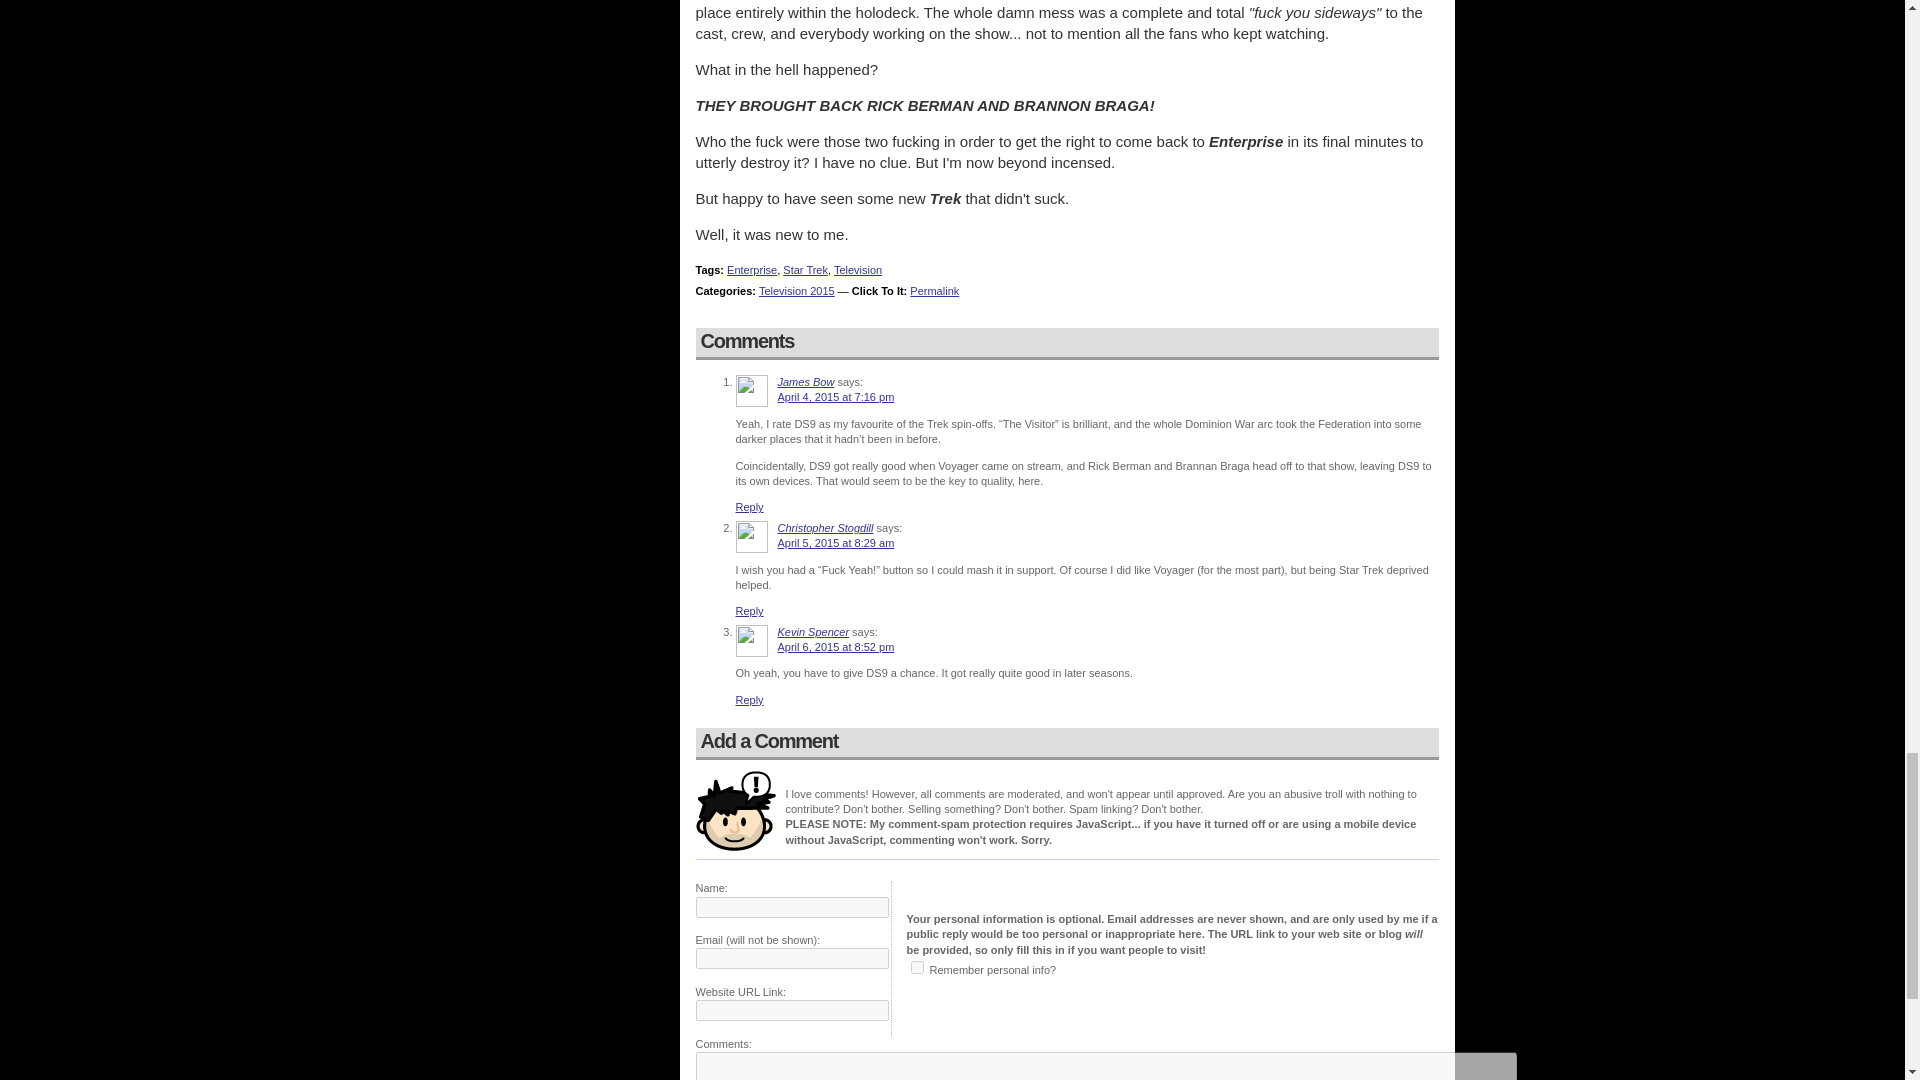  Describe the element at coordinates (836, 396) in the screenshot. I see `April 4, 2015 at 7:16 pm` at that location.